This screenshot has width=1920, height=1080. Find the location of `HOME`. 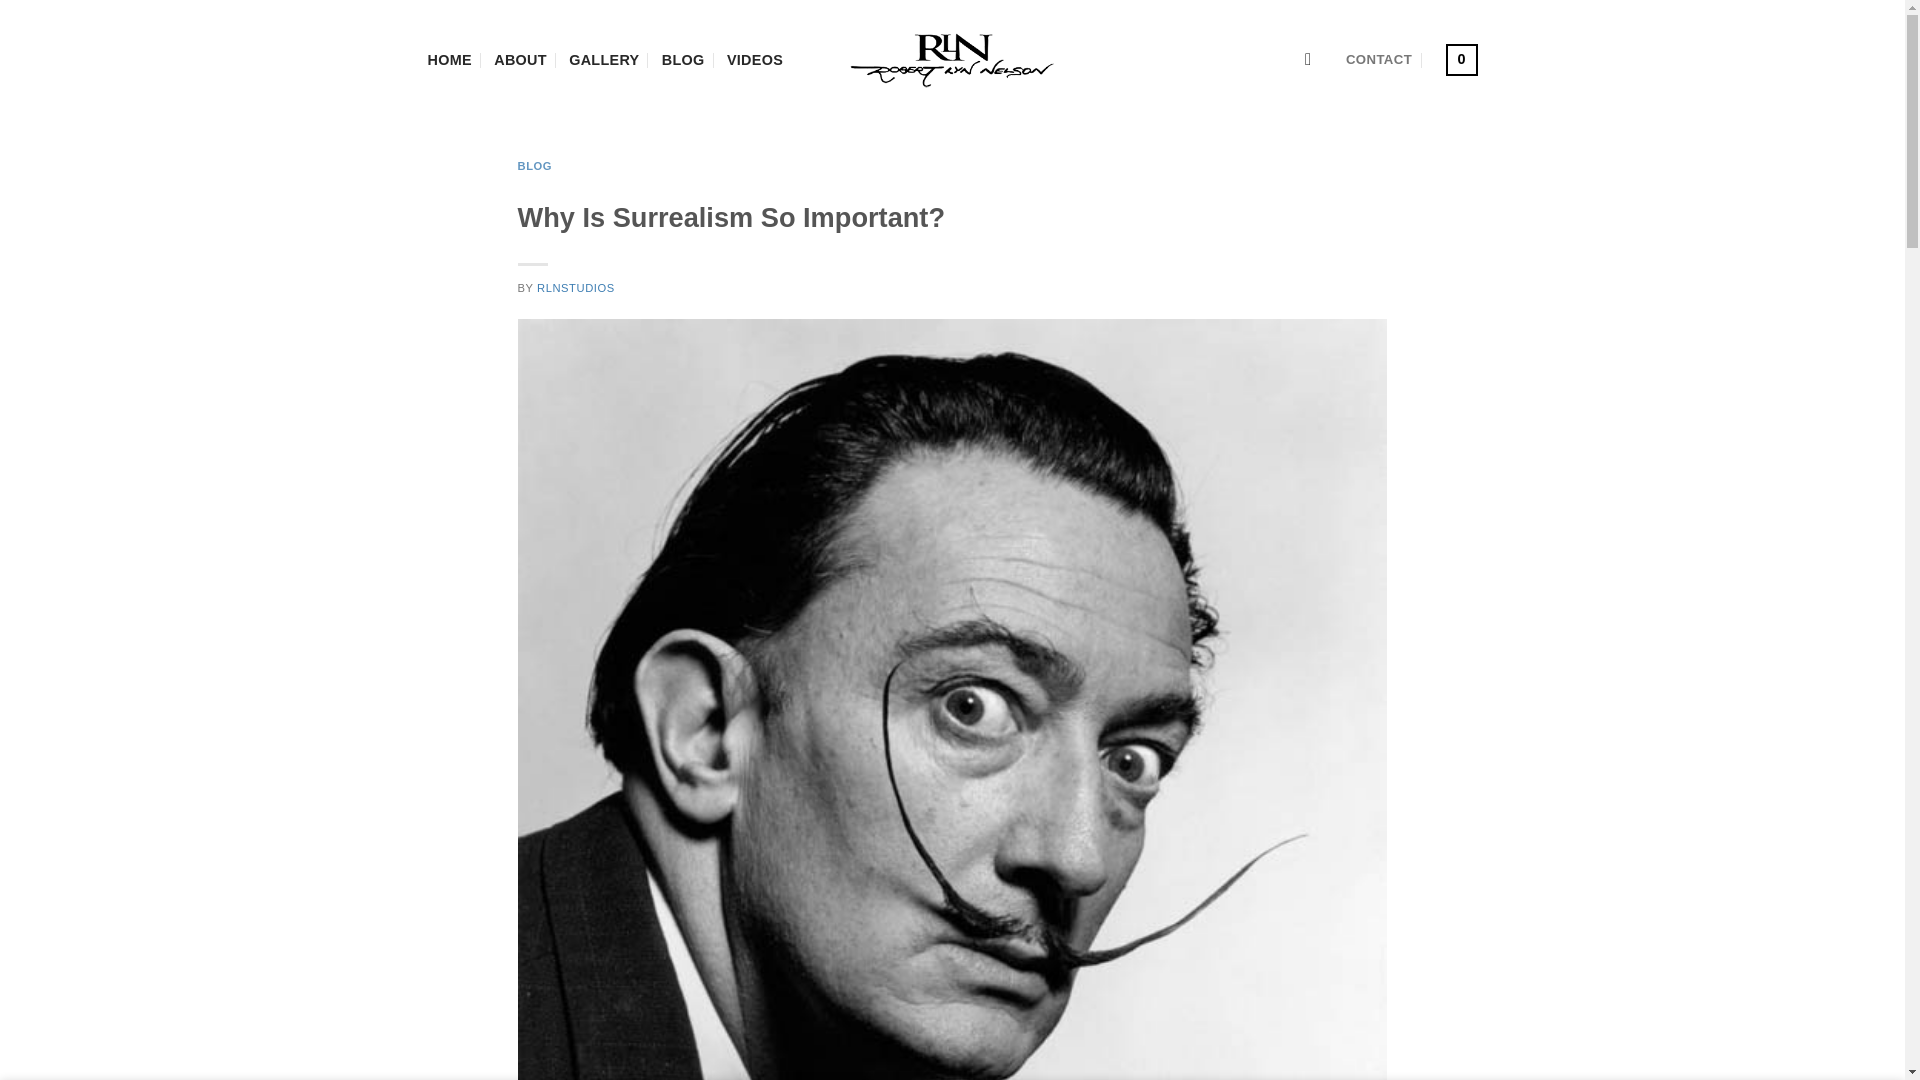

HOME is located at coordinates (450, 60).